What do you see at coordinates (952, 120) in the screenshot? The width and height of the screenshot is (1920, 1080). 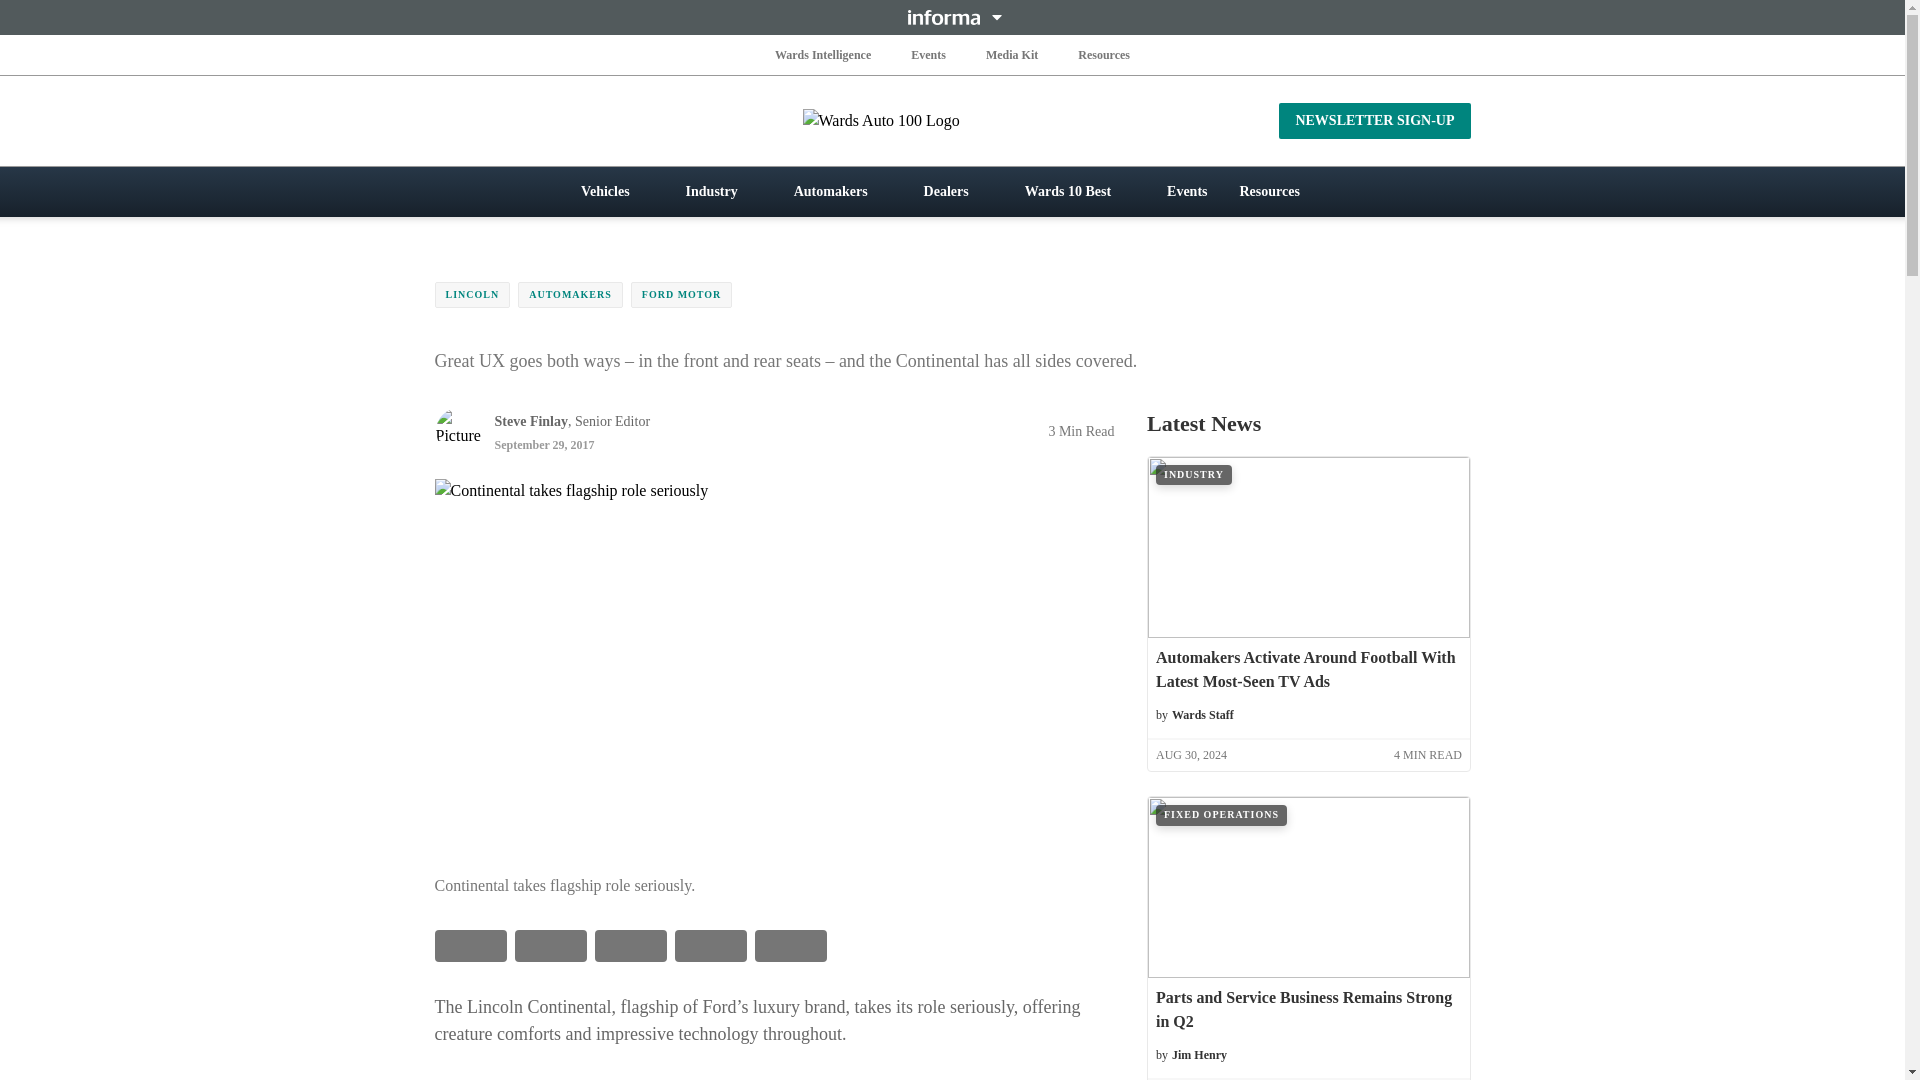 I see `Wards Auto 100 Logo` at bounding box center [952, 120].